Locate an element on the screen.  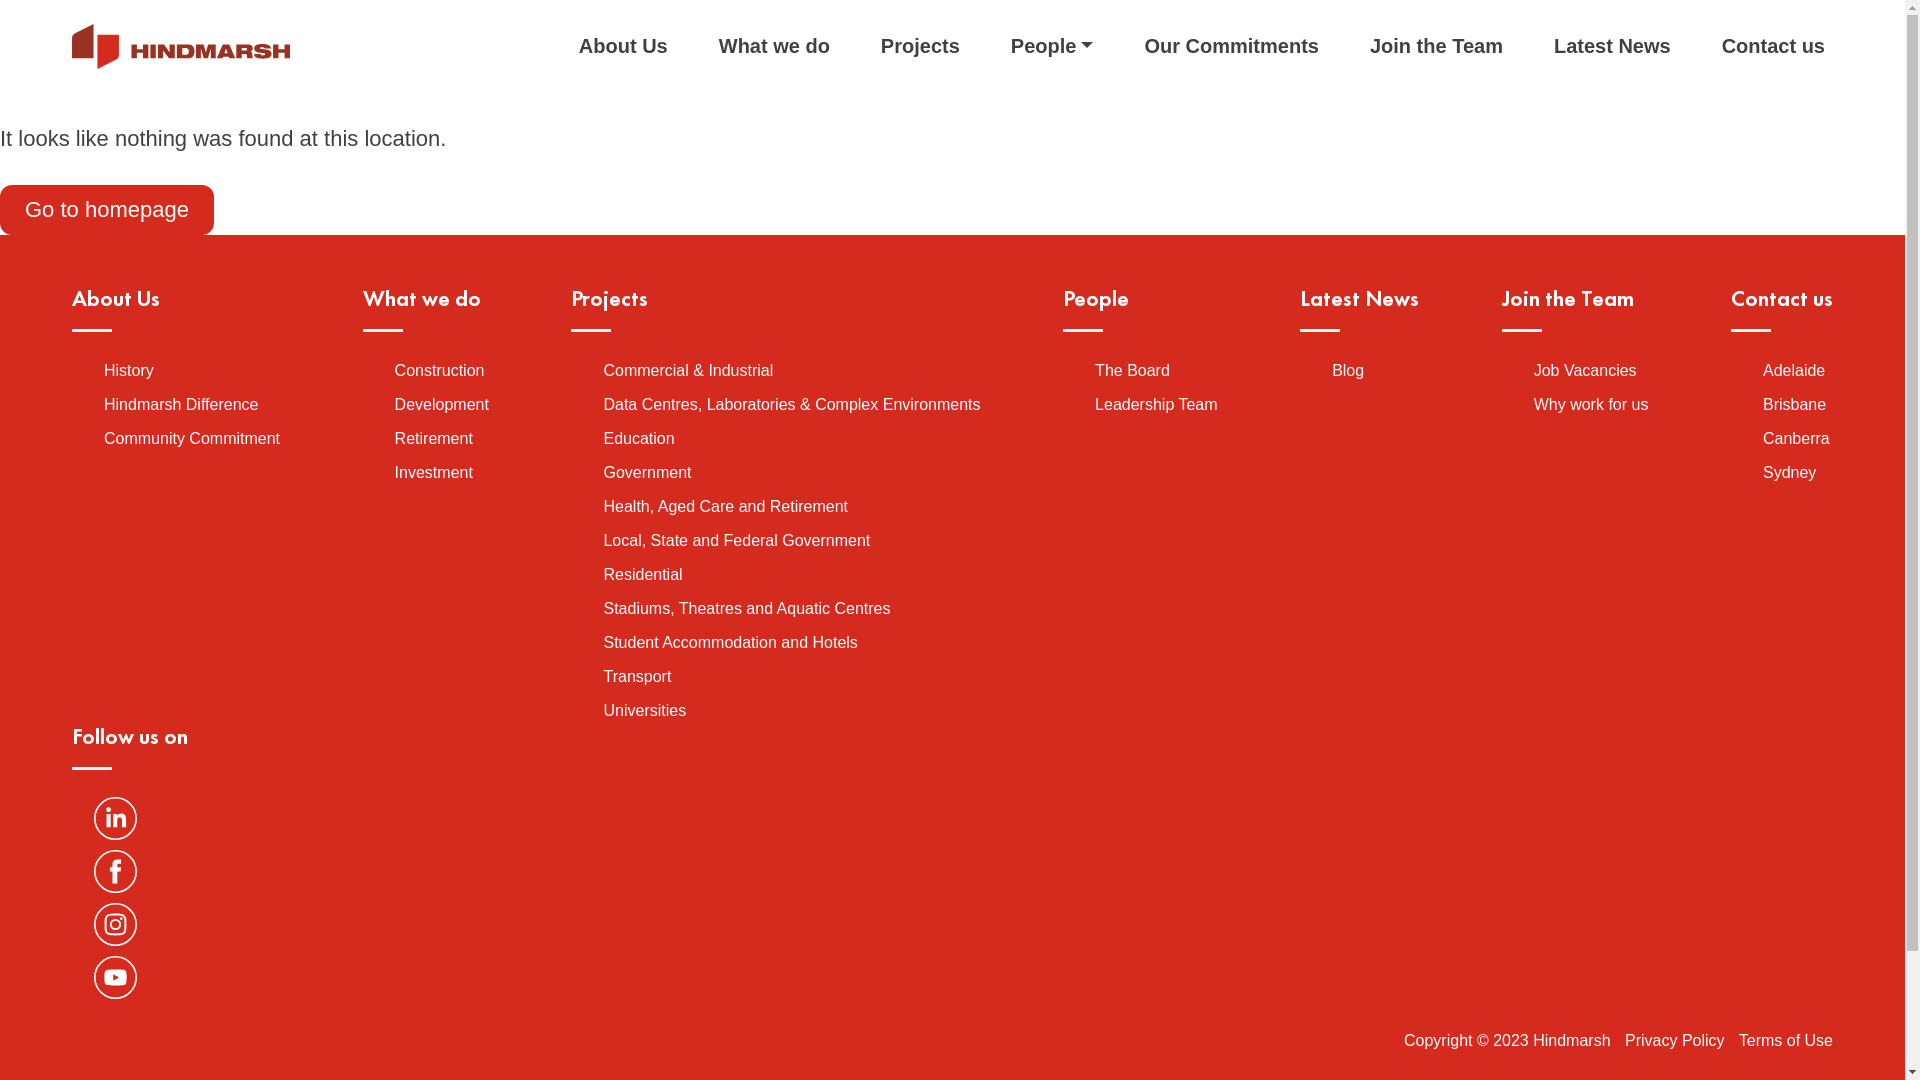
Education is located at coordinates (638, 438).